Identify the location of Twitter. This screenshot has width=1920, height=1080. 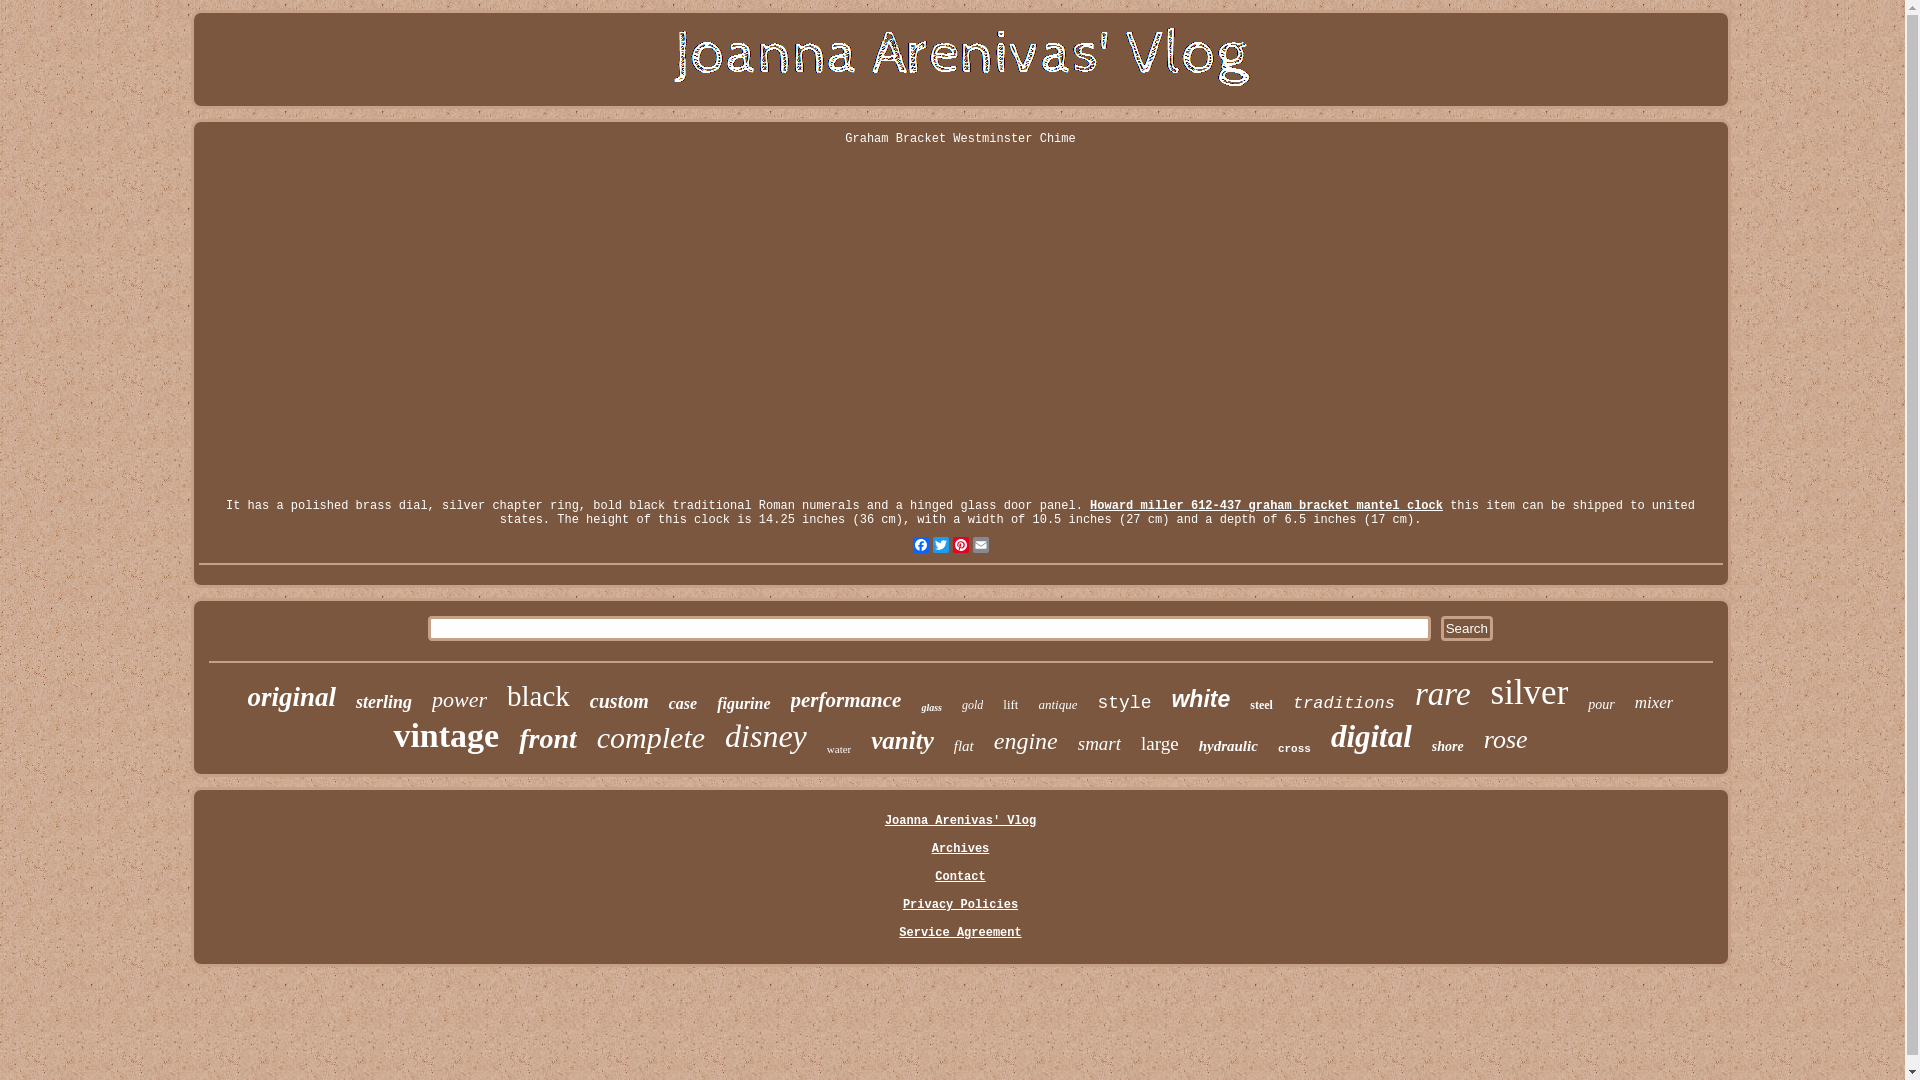
(940, 545).